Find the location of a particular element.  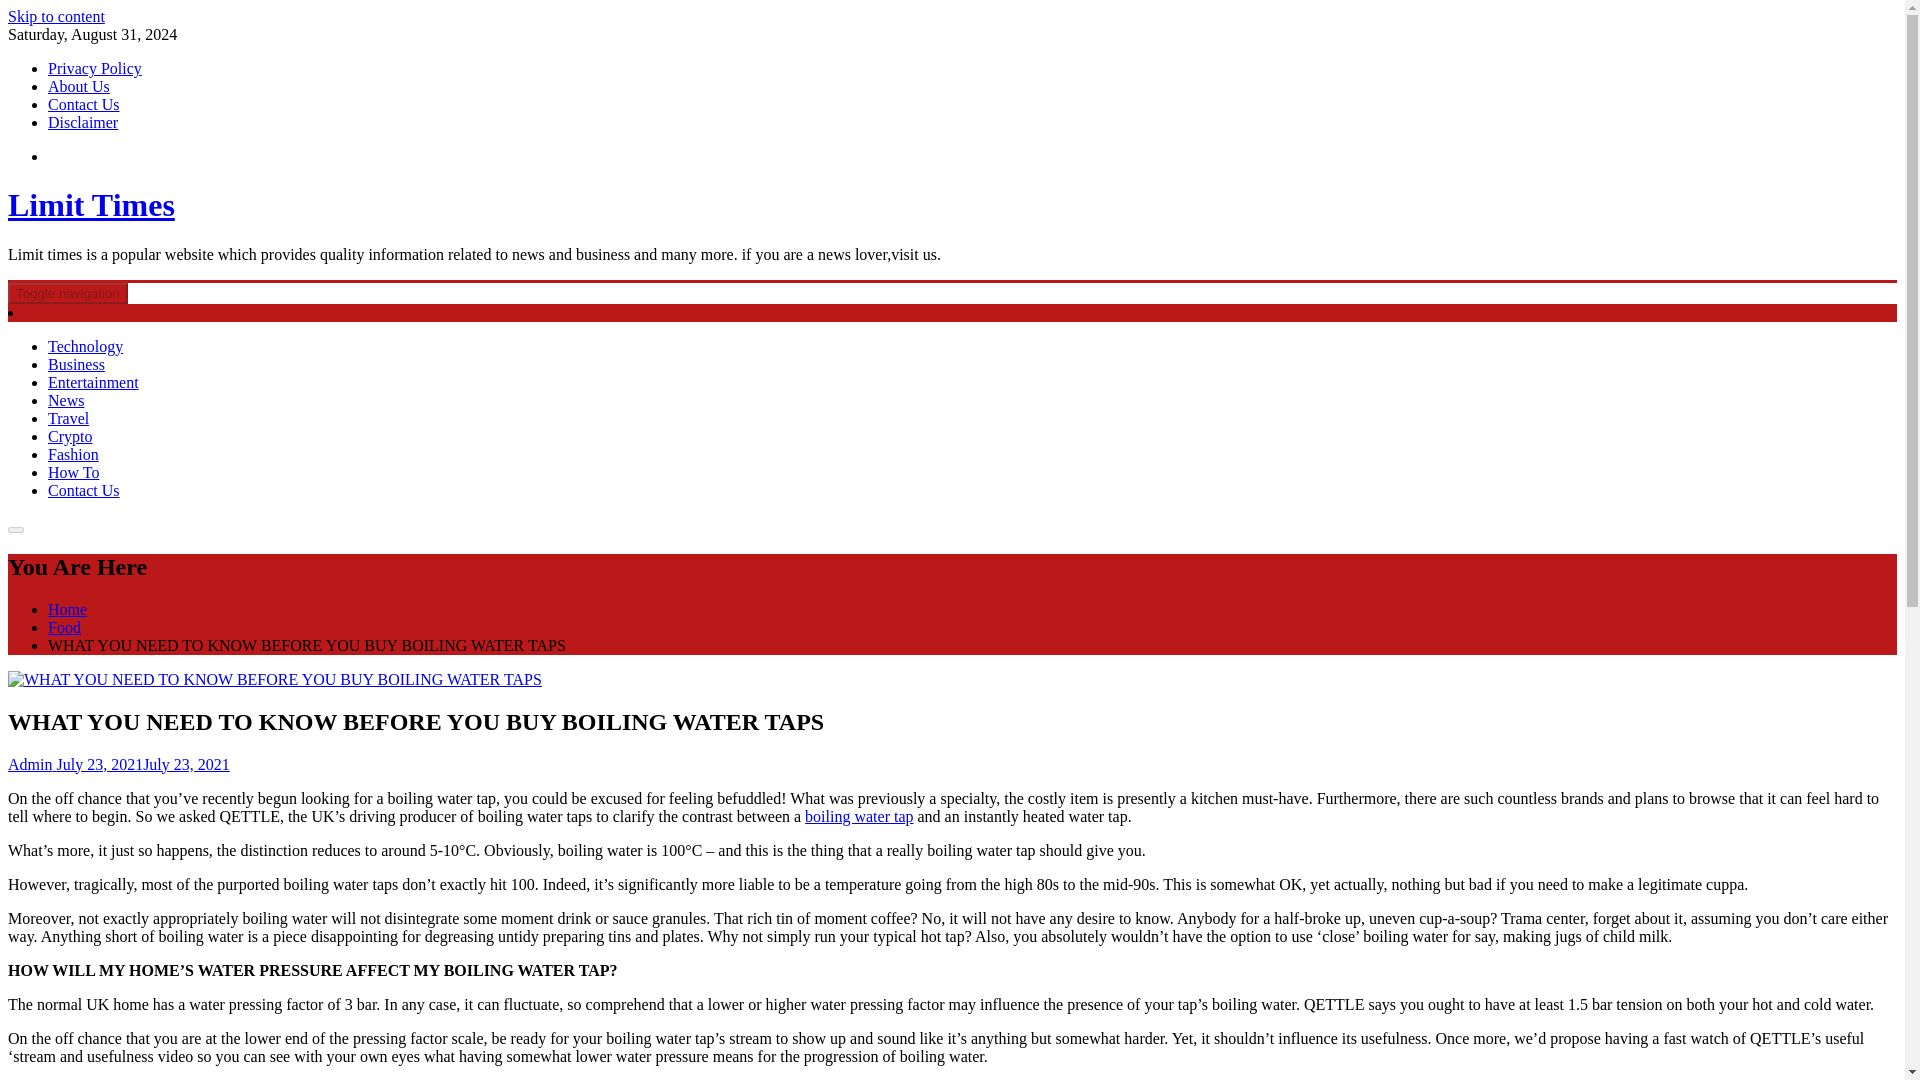

About Us is located at coordinates (78, 86).